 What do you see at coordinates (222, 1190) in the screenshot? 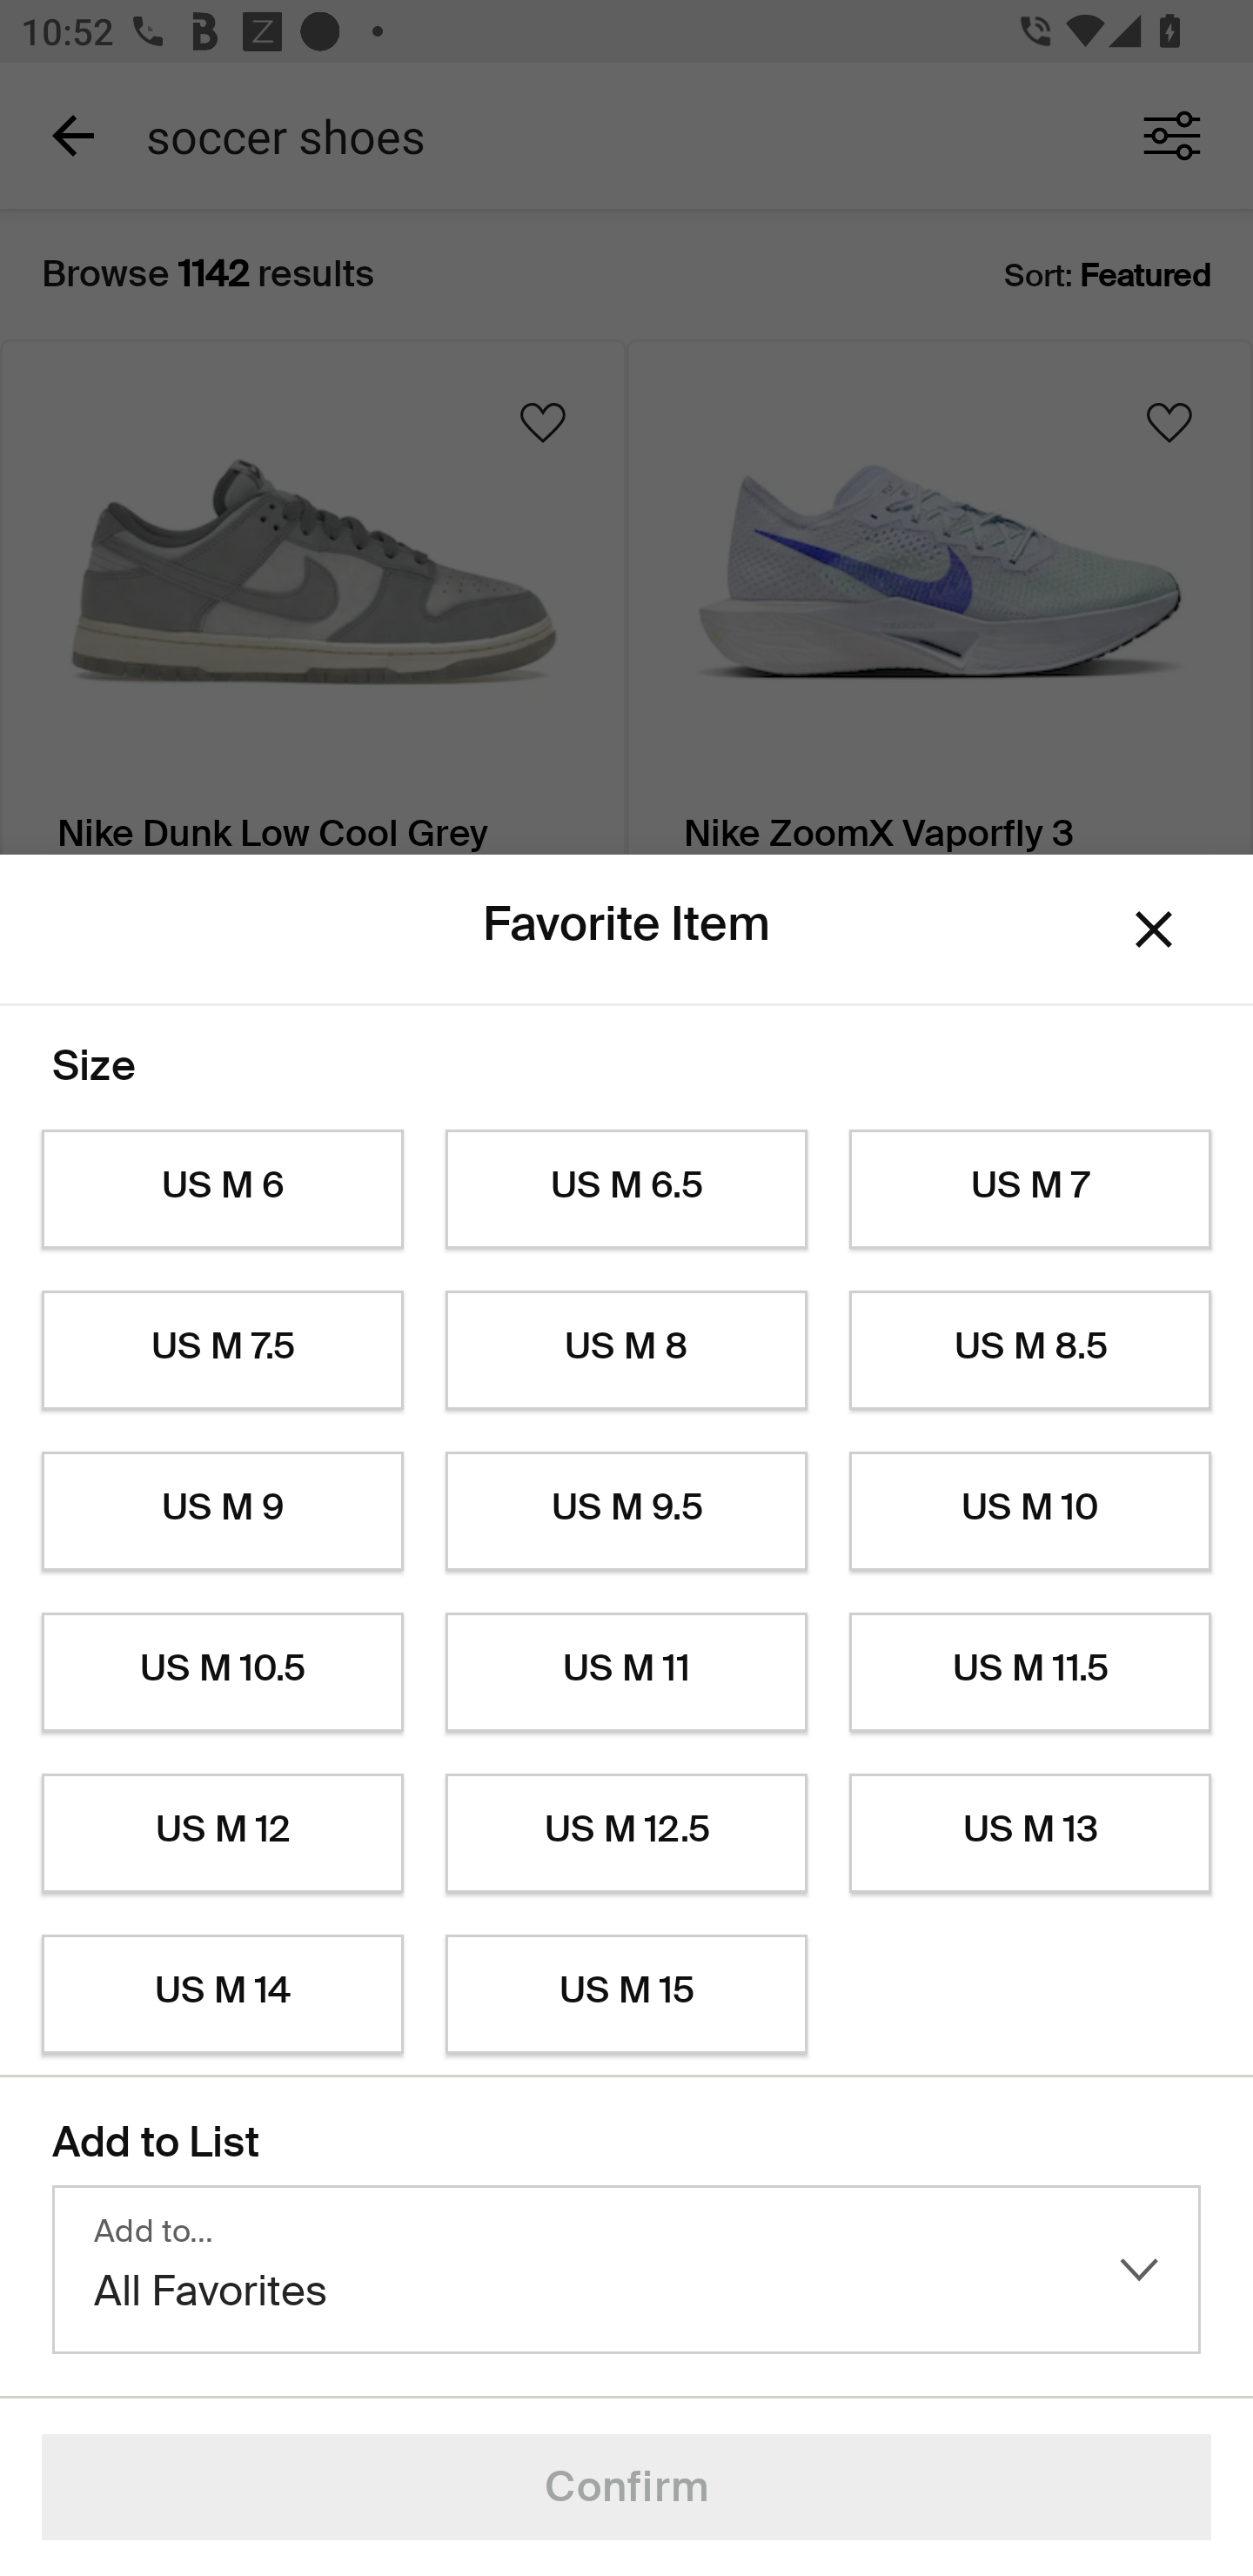
I see `US M 6` at bounding box center [222, 1190].